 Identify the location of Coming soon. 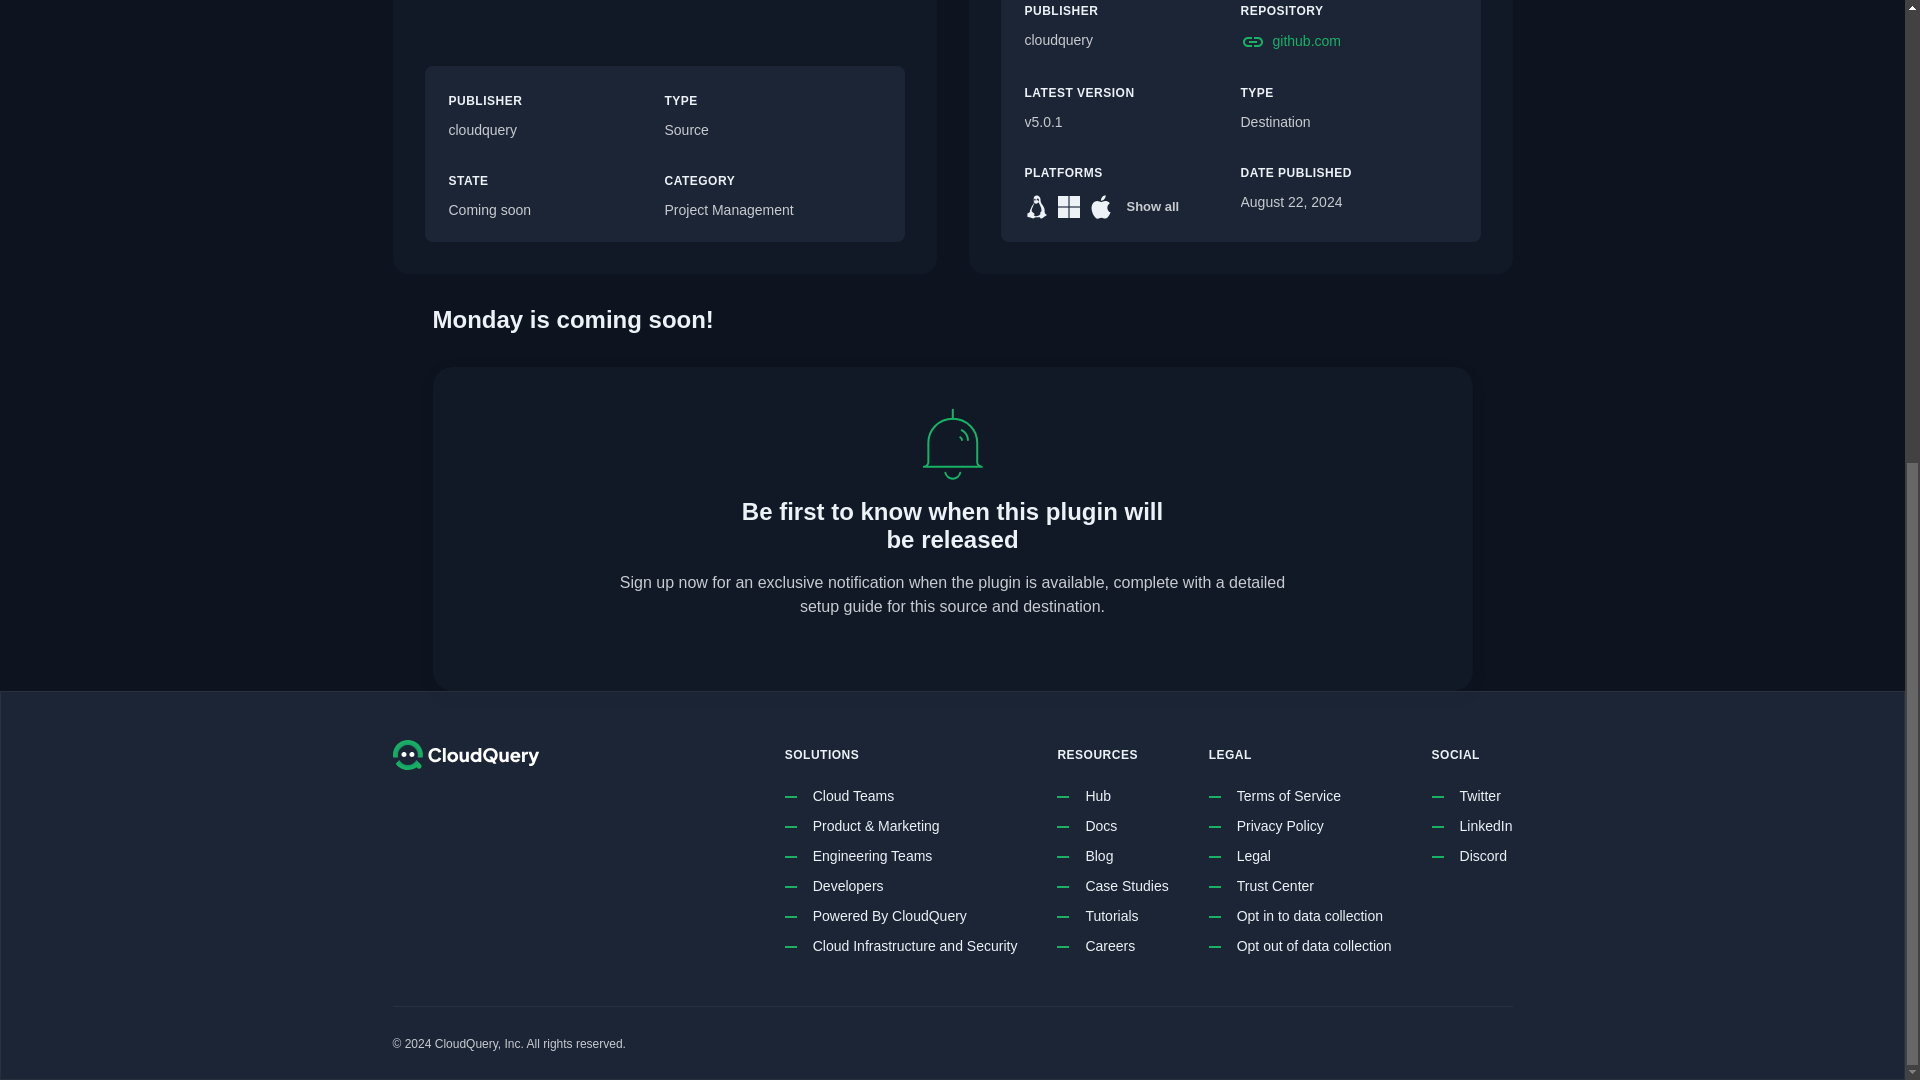
(556, 210).